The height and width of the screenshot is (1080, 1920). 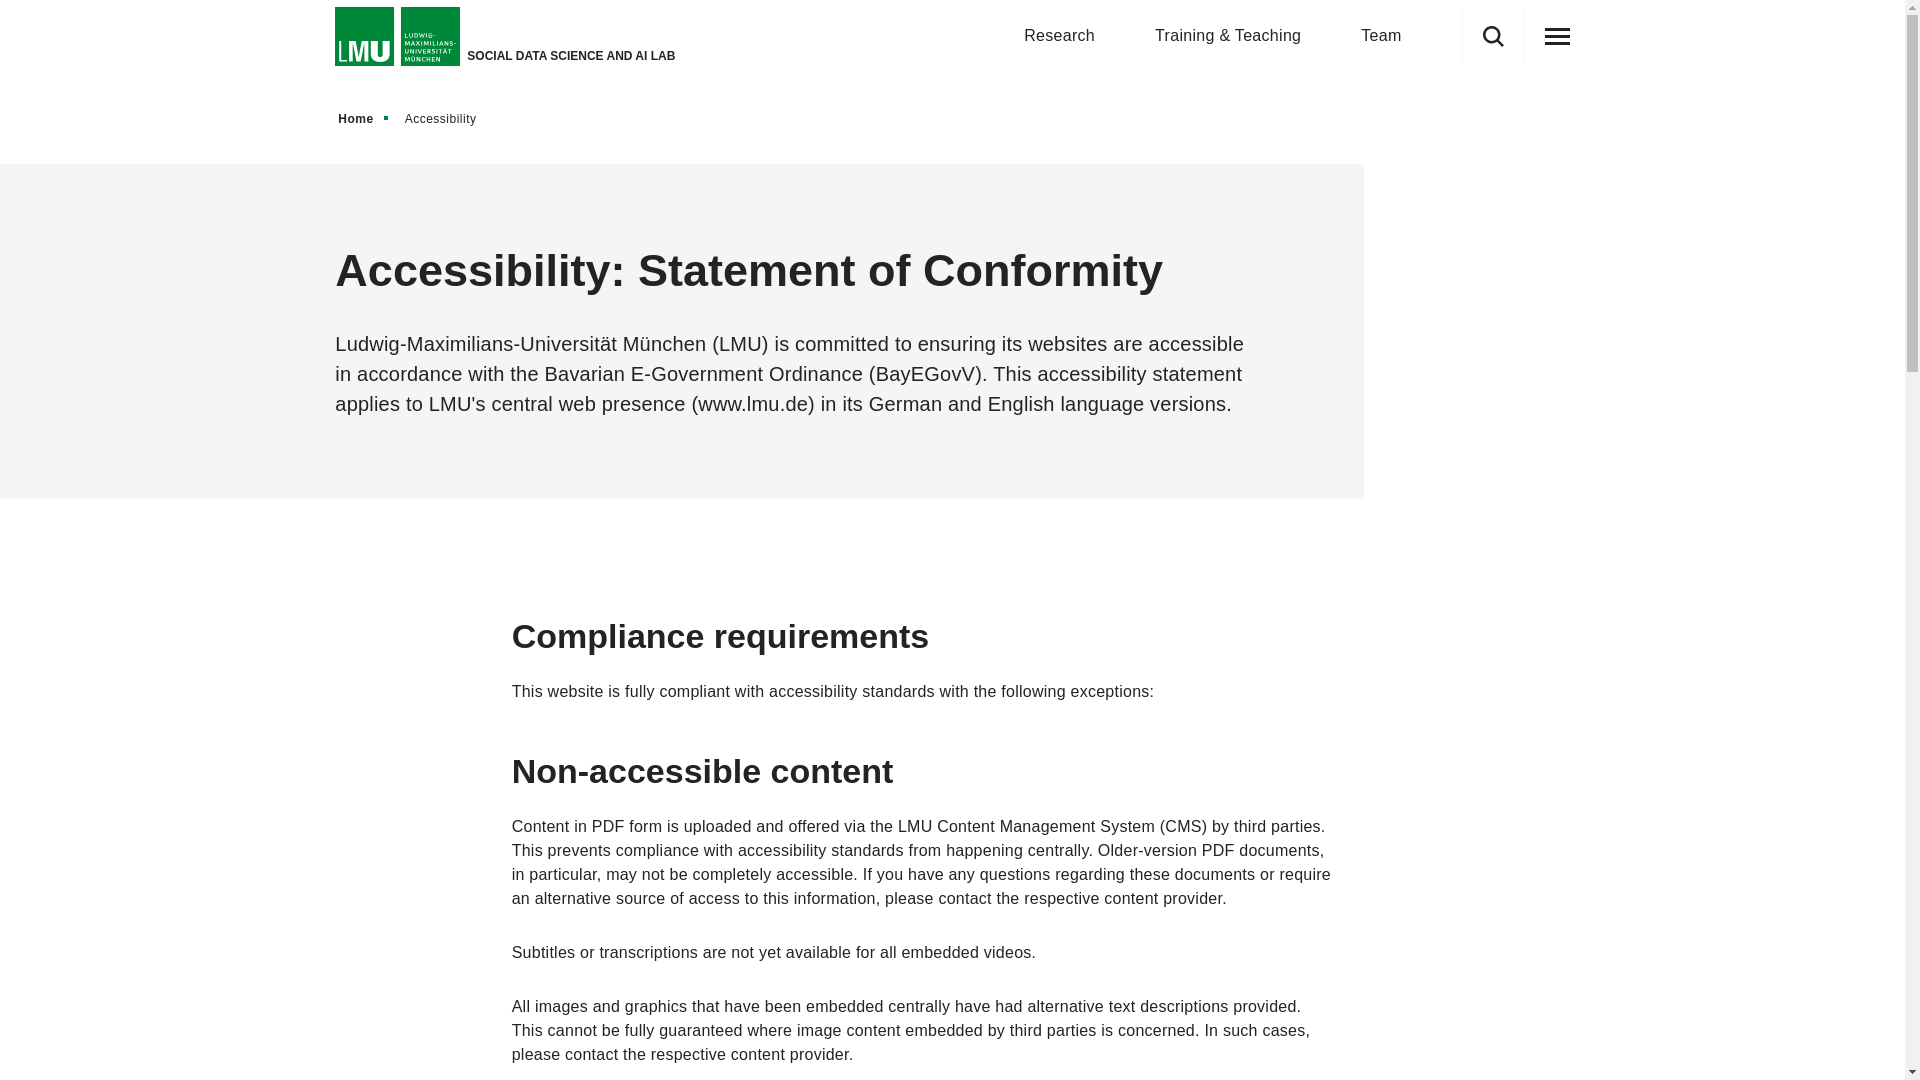 What do you see at coordinates (446, 118) in the screenshot?
I see `You are here:Accessibility` at bounding box center [446, 118].